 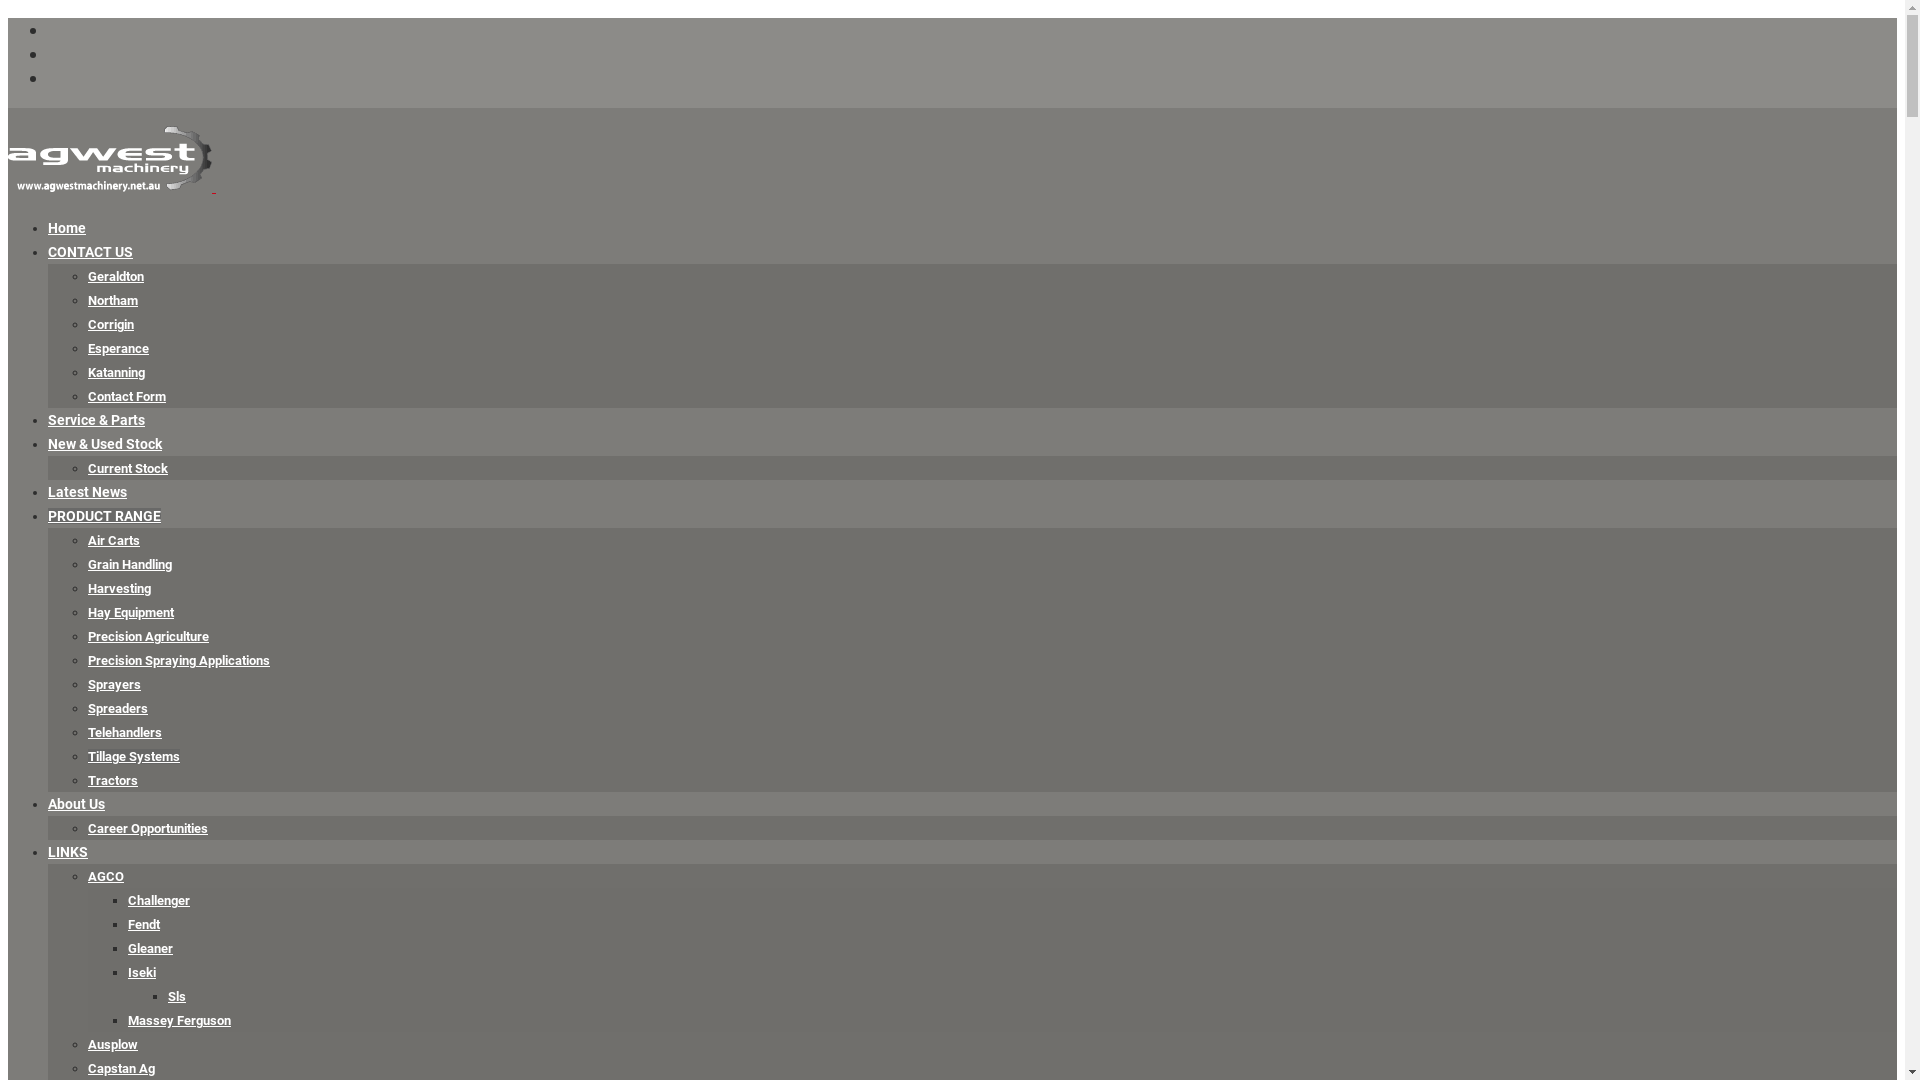 I want to click on Massey Ferguson, so click(x=180, y=1020).